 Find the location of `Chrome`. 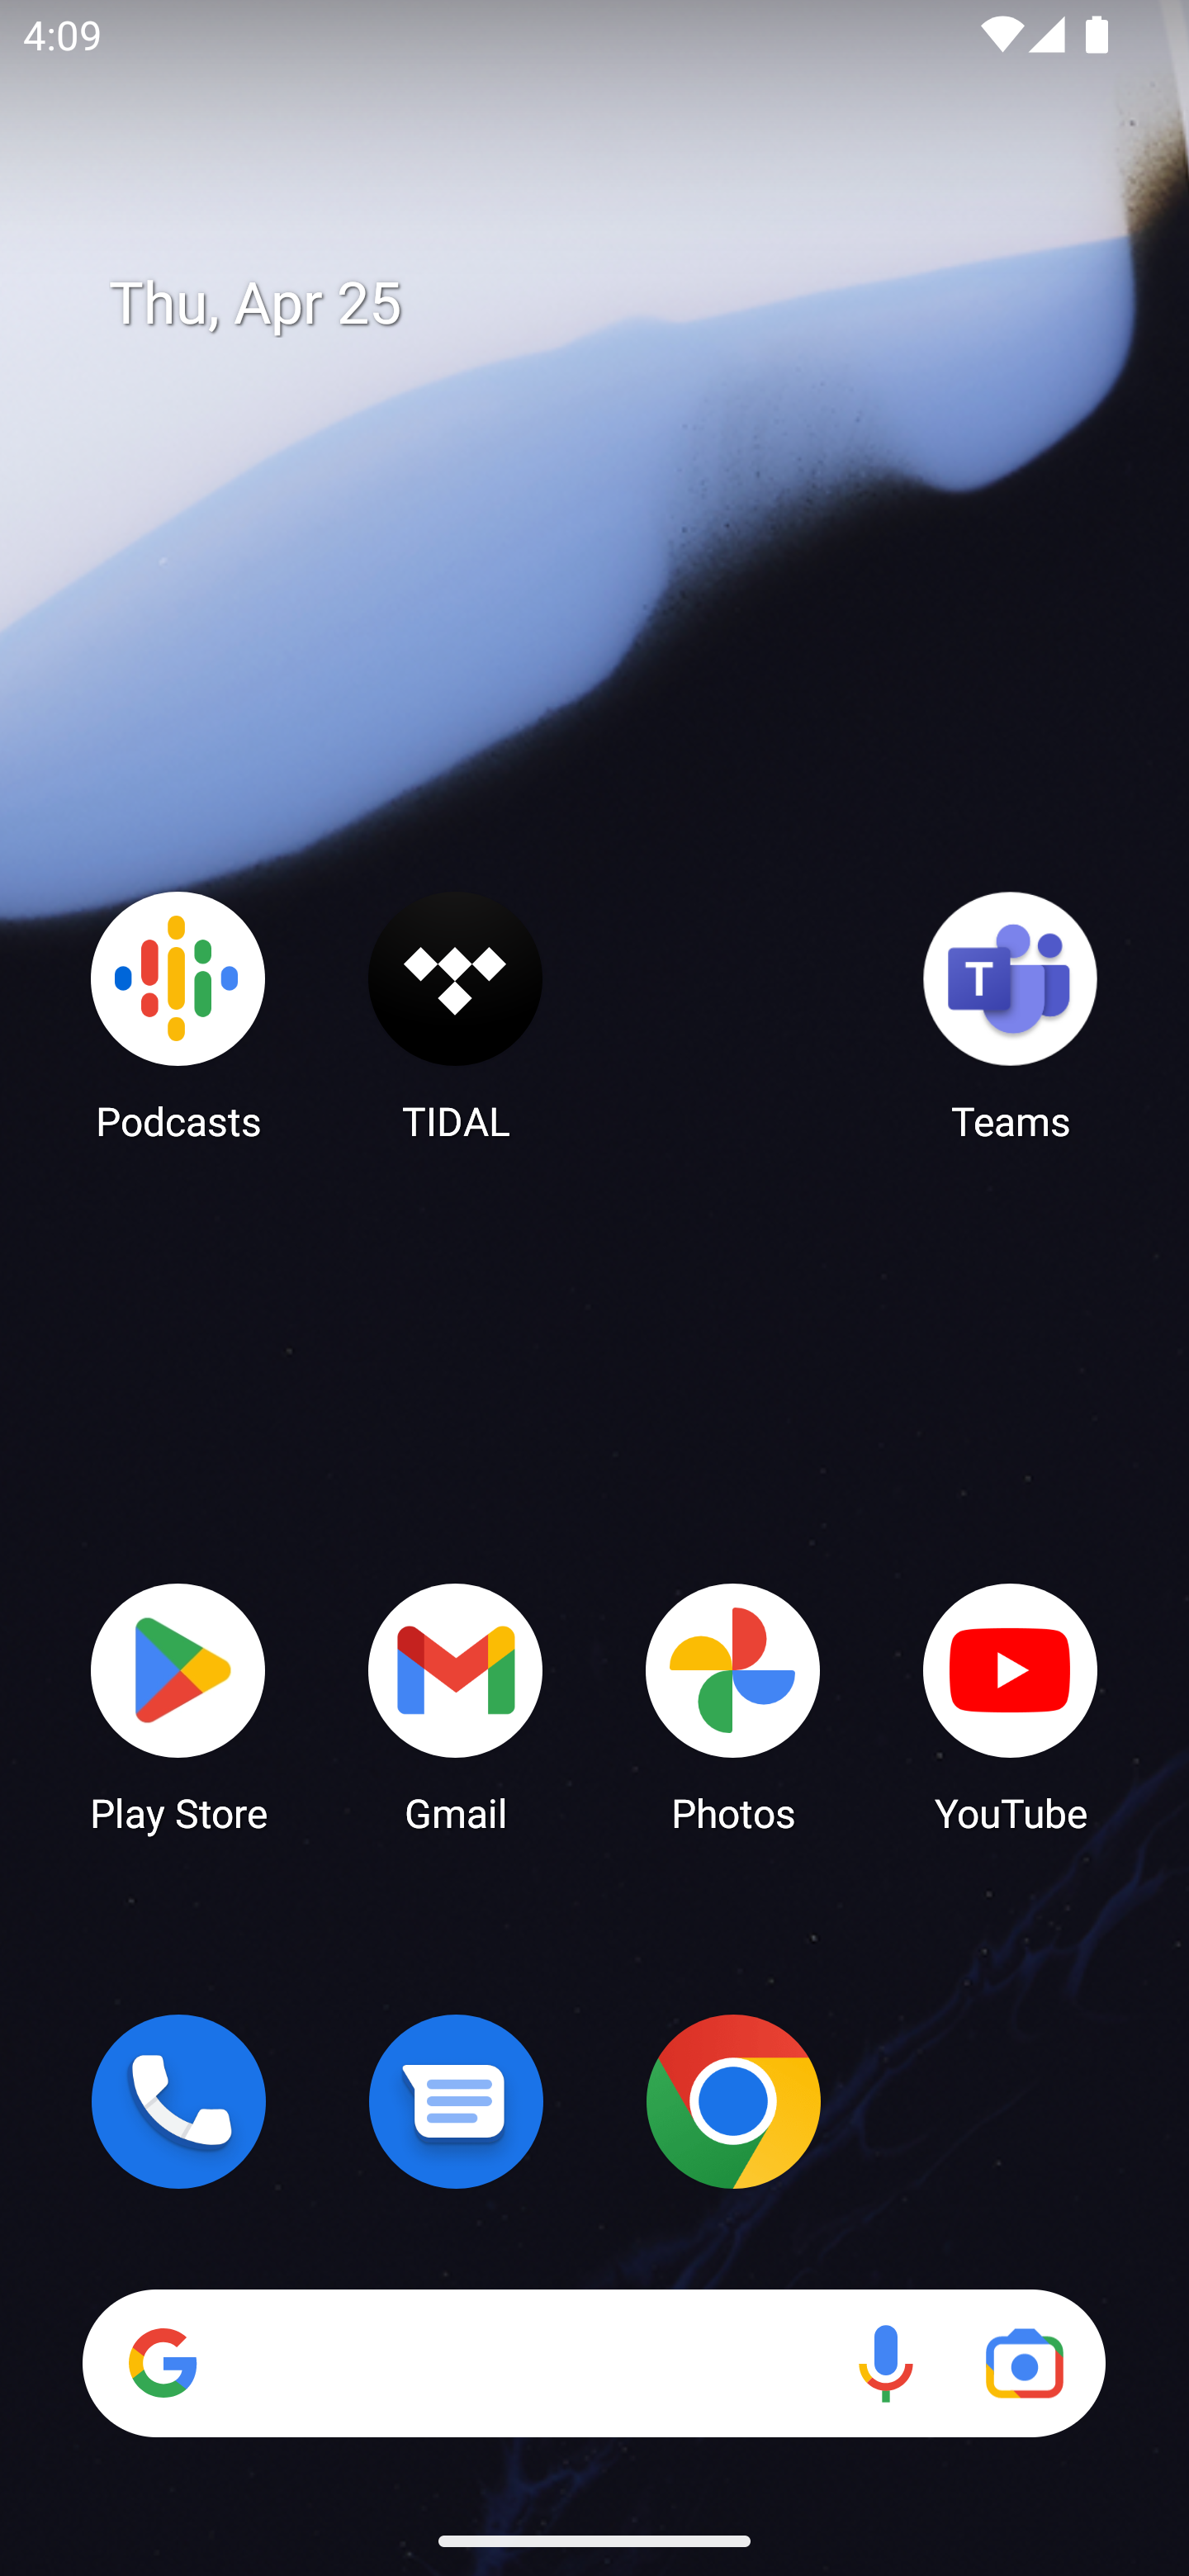

Chrome is located at coordinates (733, 2101).